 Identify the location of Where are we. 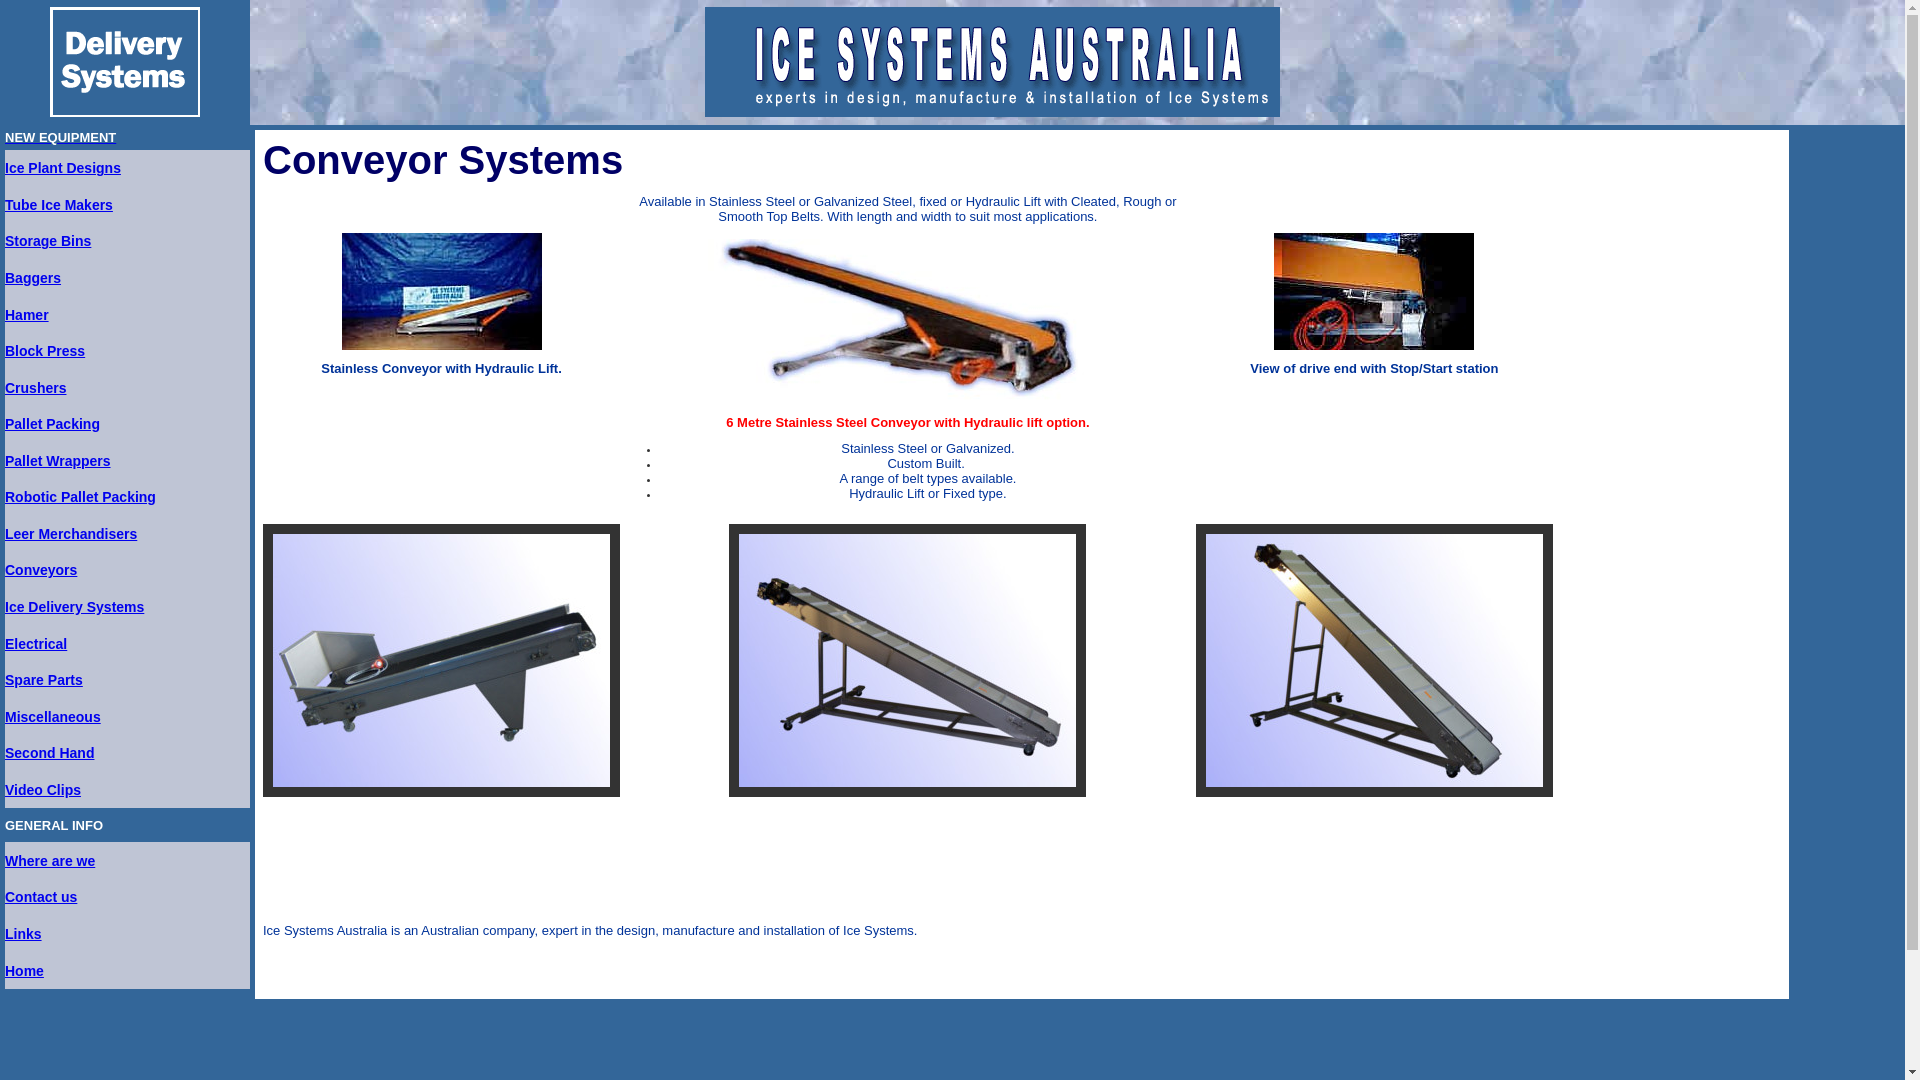
(50, 861).